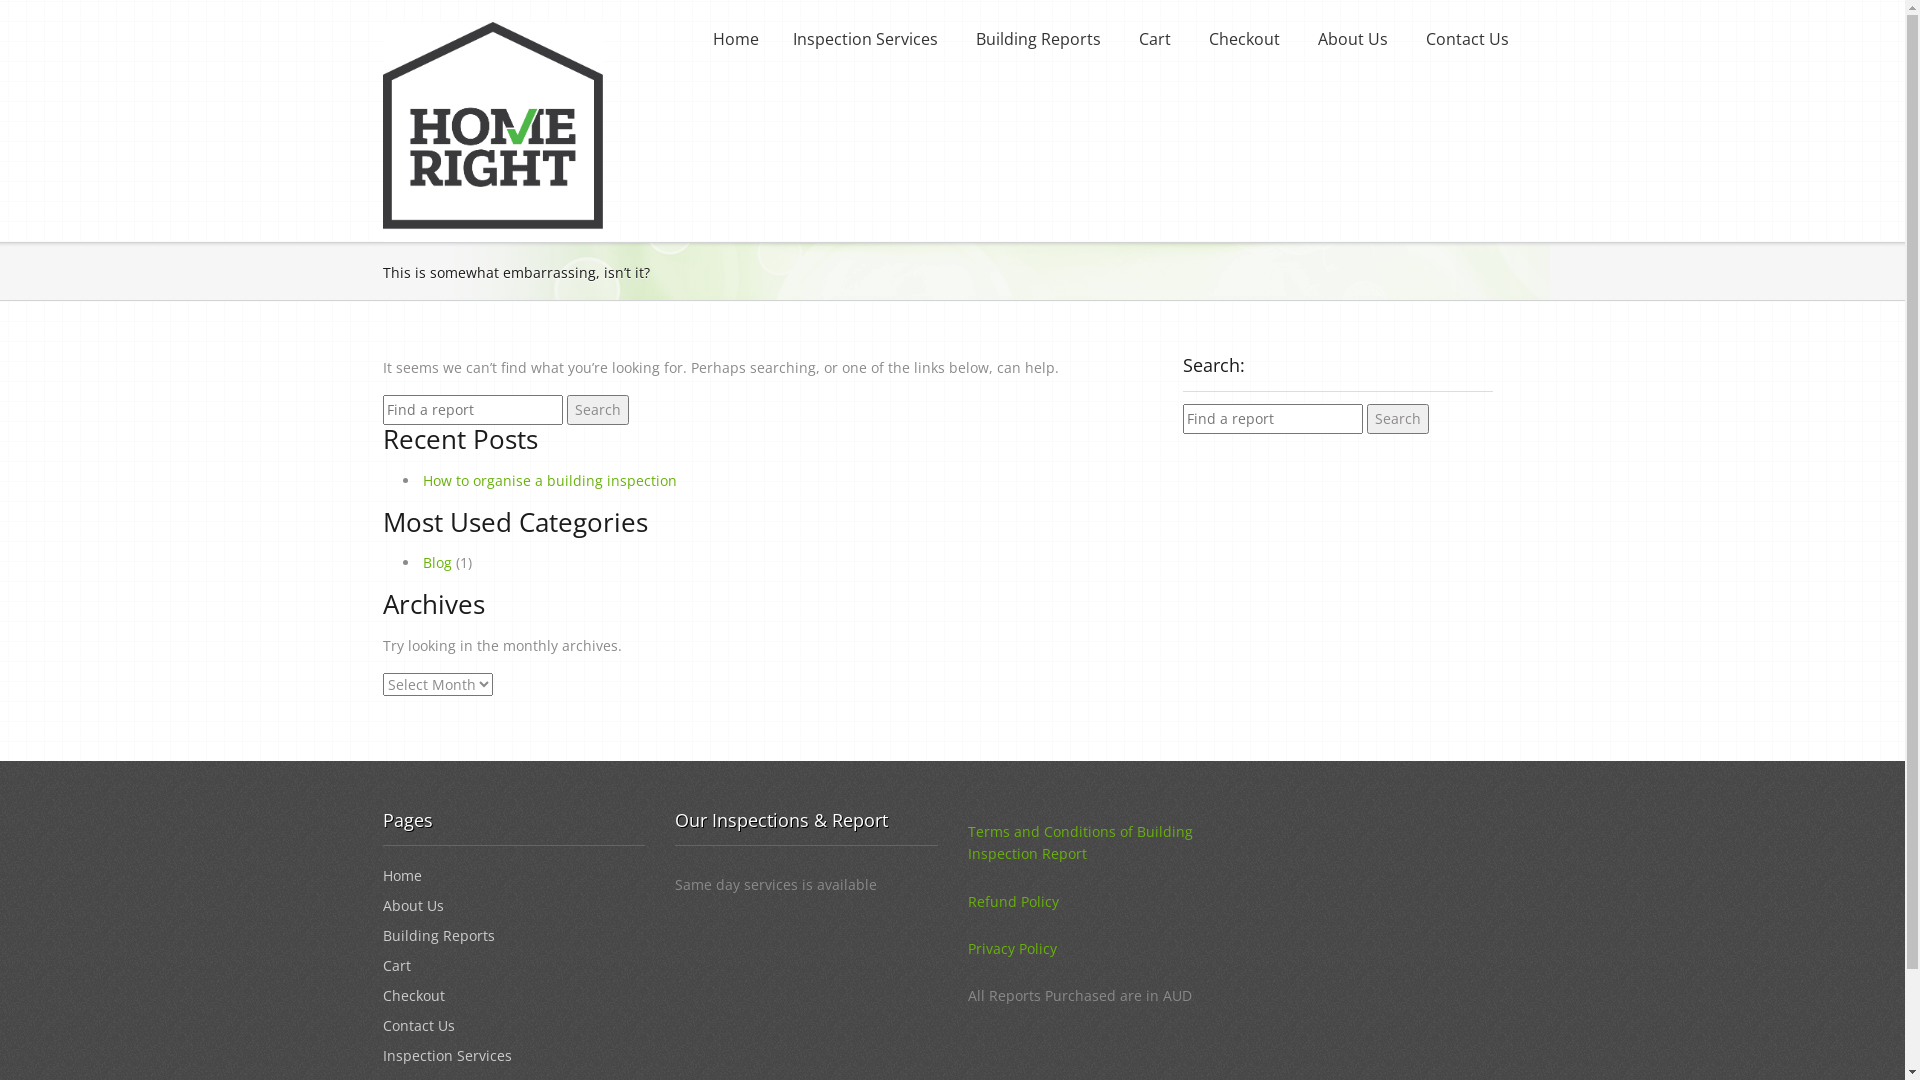 This screenshot has width=1920, height=1080. Describe the element at coordinates (1038, 40) in the screenshot. I see `Building Reports` at that location.